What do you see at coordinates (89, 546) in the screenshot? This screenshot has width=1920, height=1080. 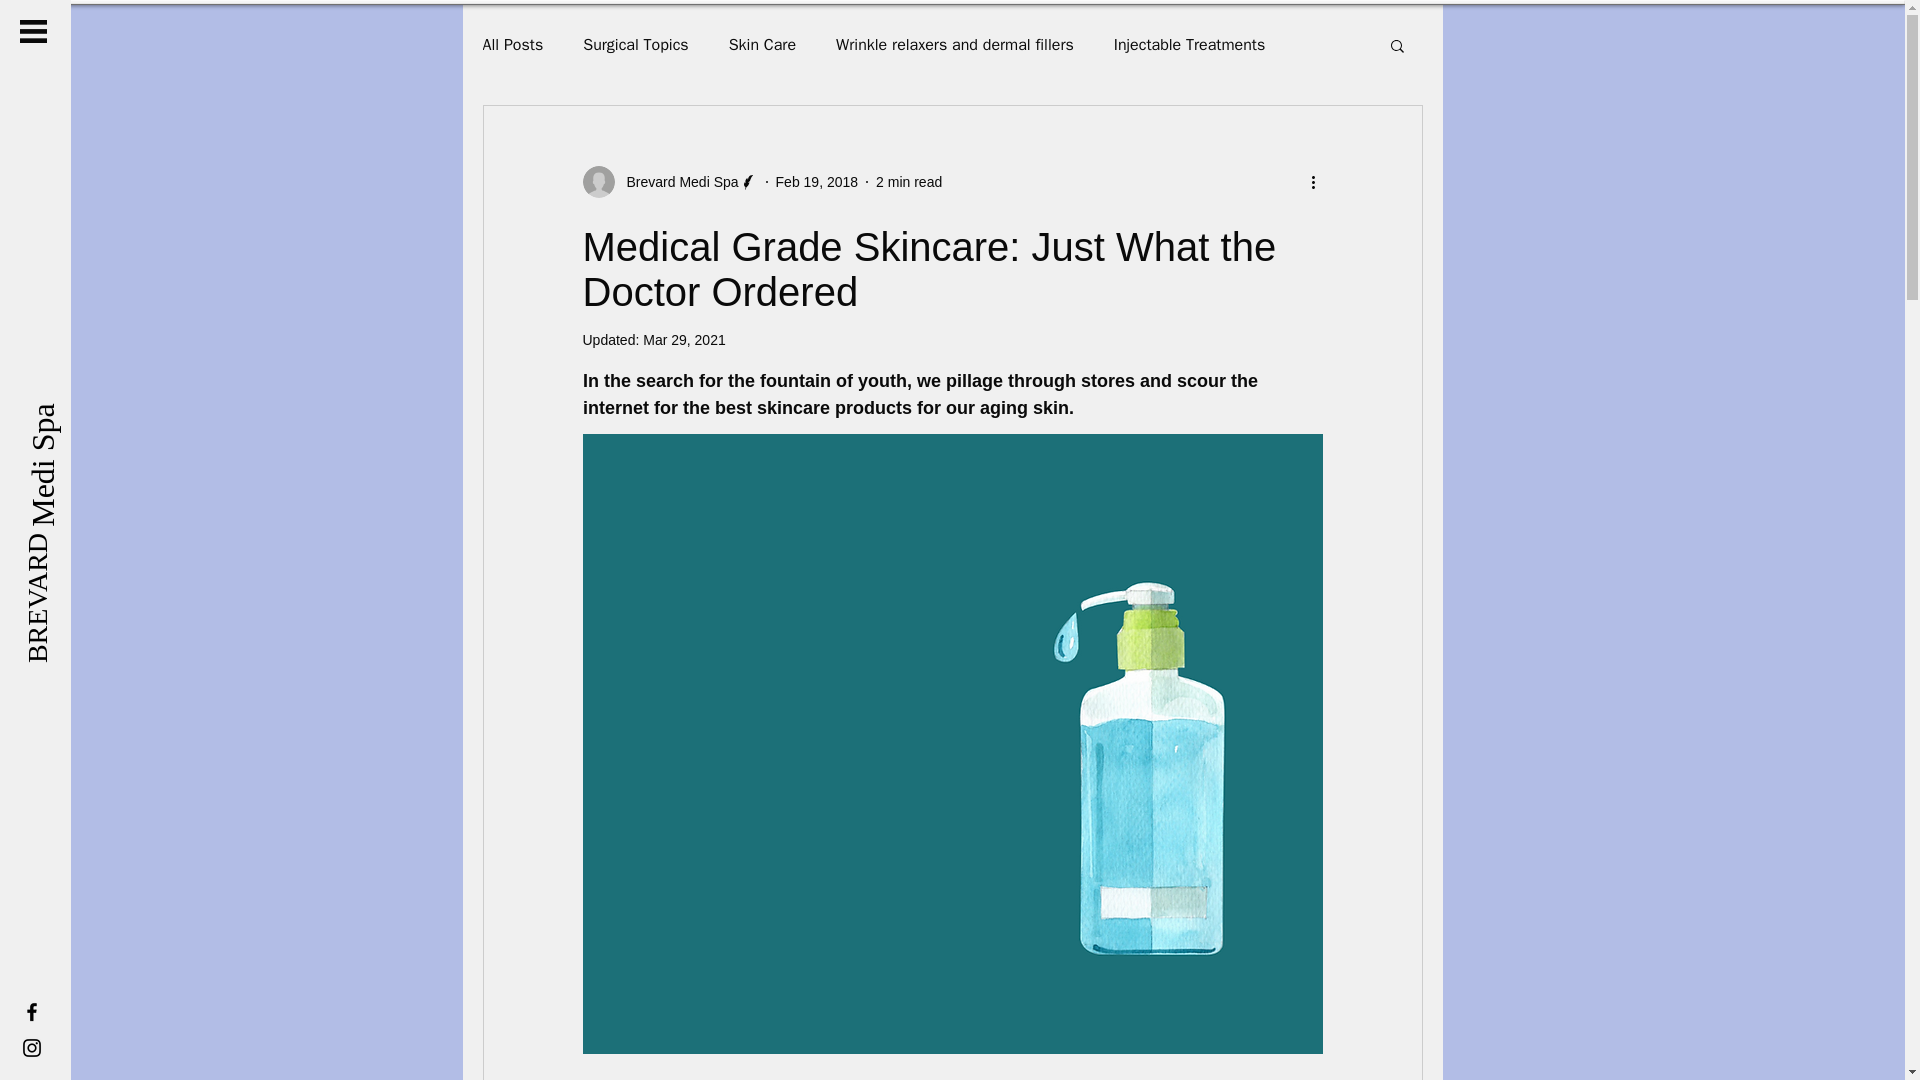 I see `BREVARD` at bounding box center [89, 546].